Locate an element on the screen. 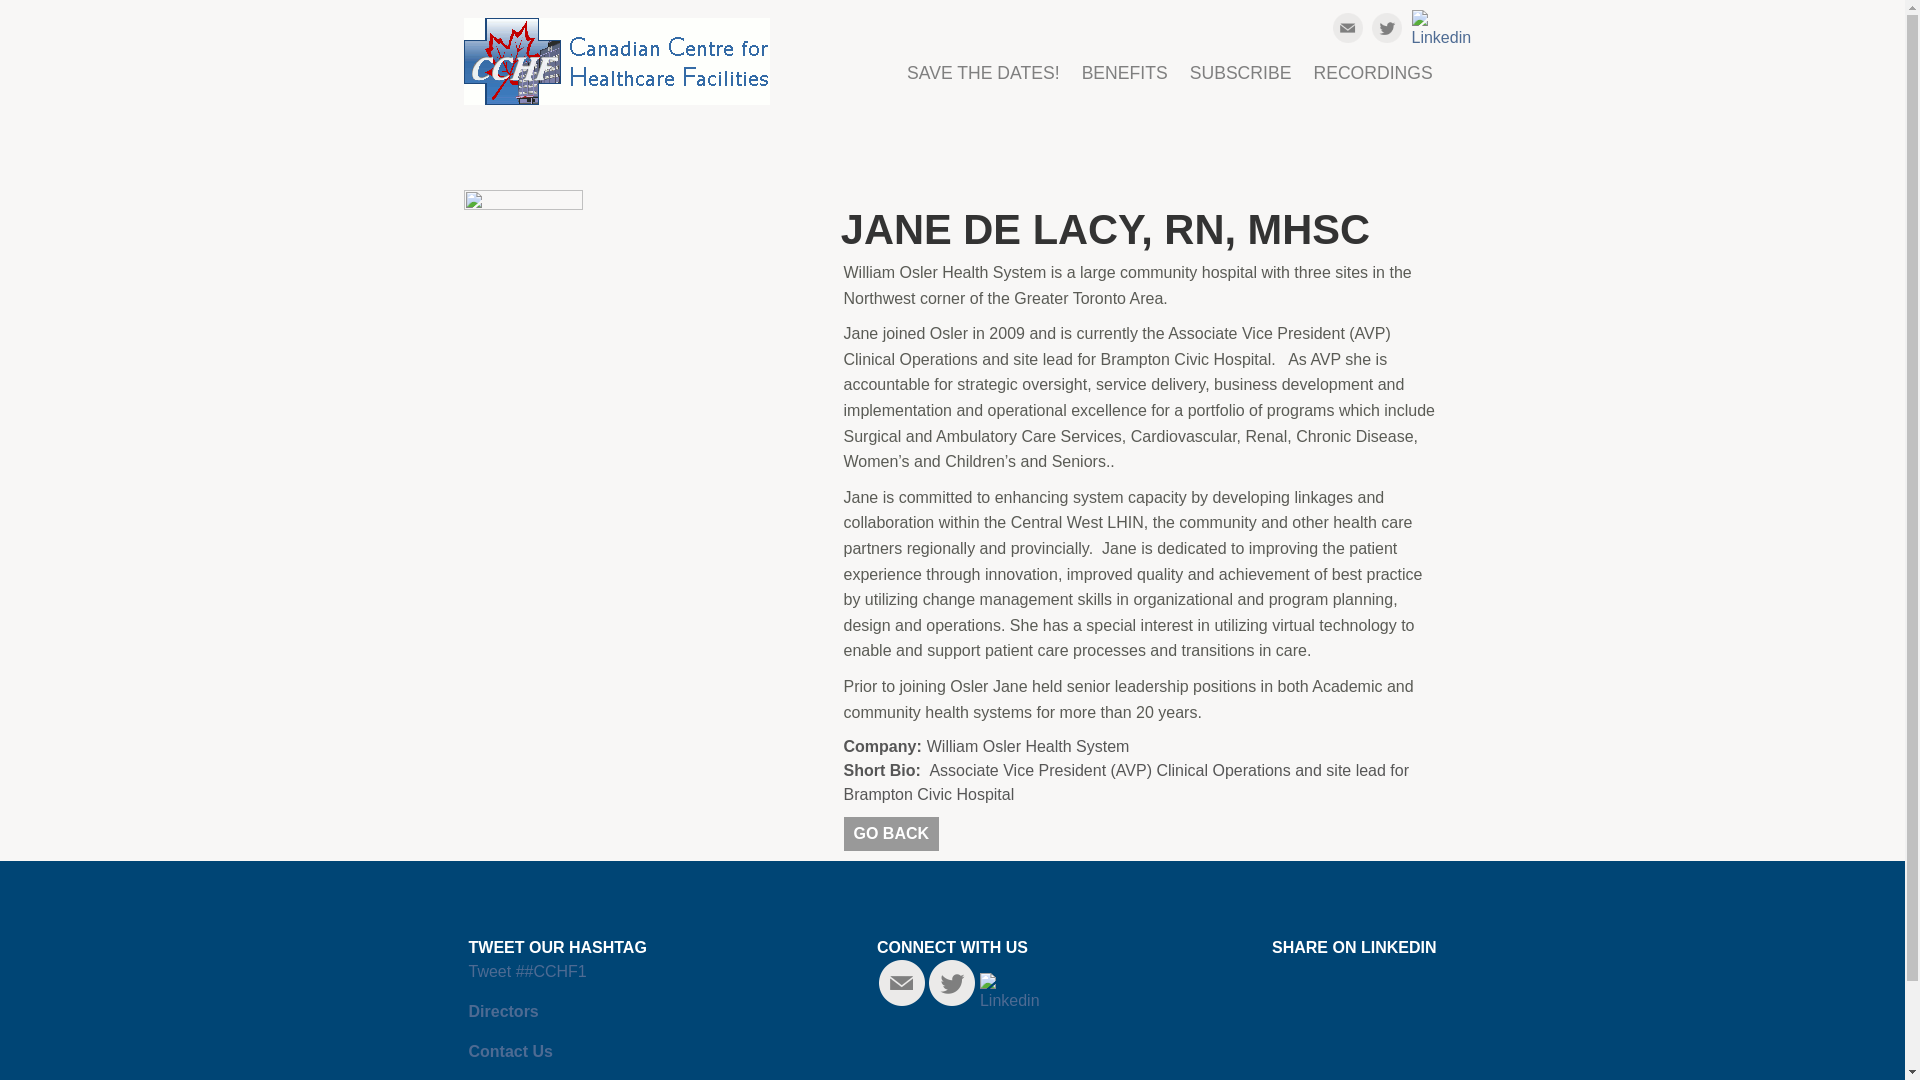 The image size is (1920, 1080). GO BACK is located at coordinates (892, 834).